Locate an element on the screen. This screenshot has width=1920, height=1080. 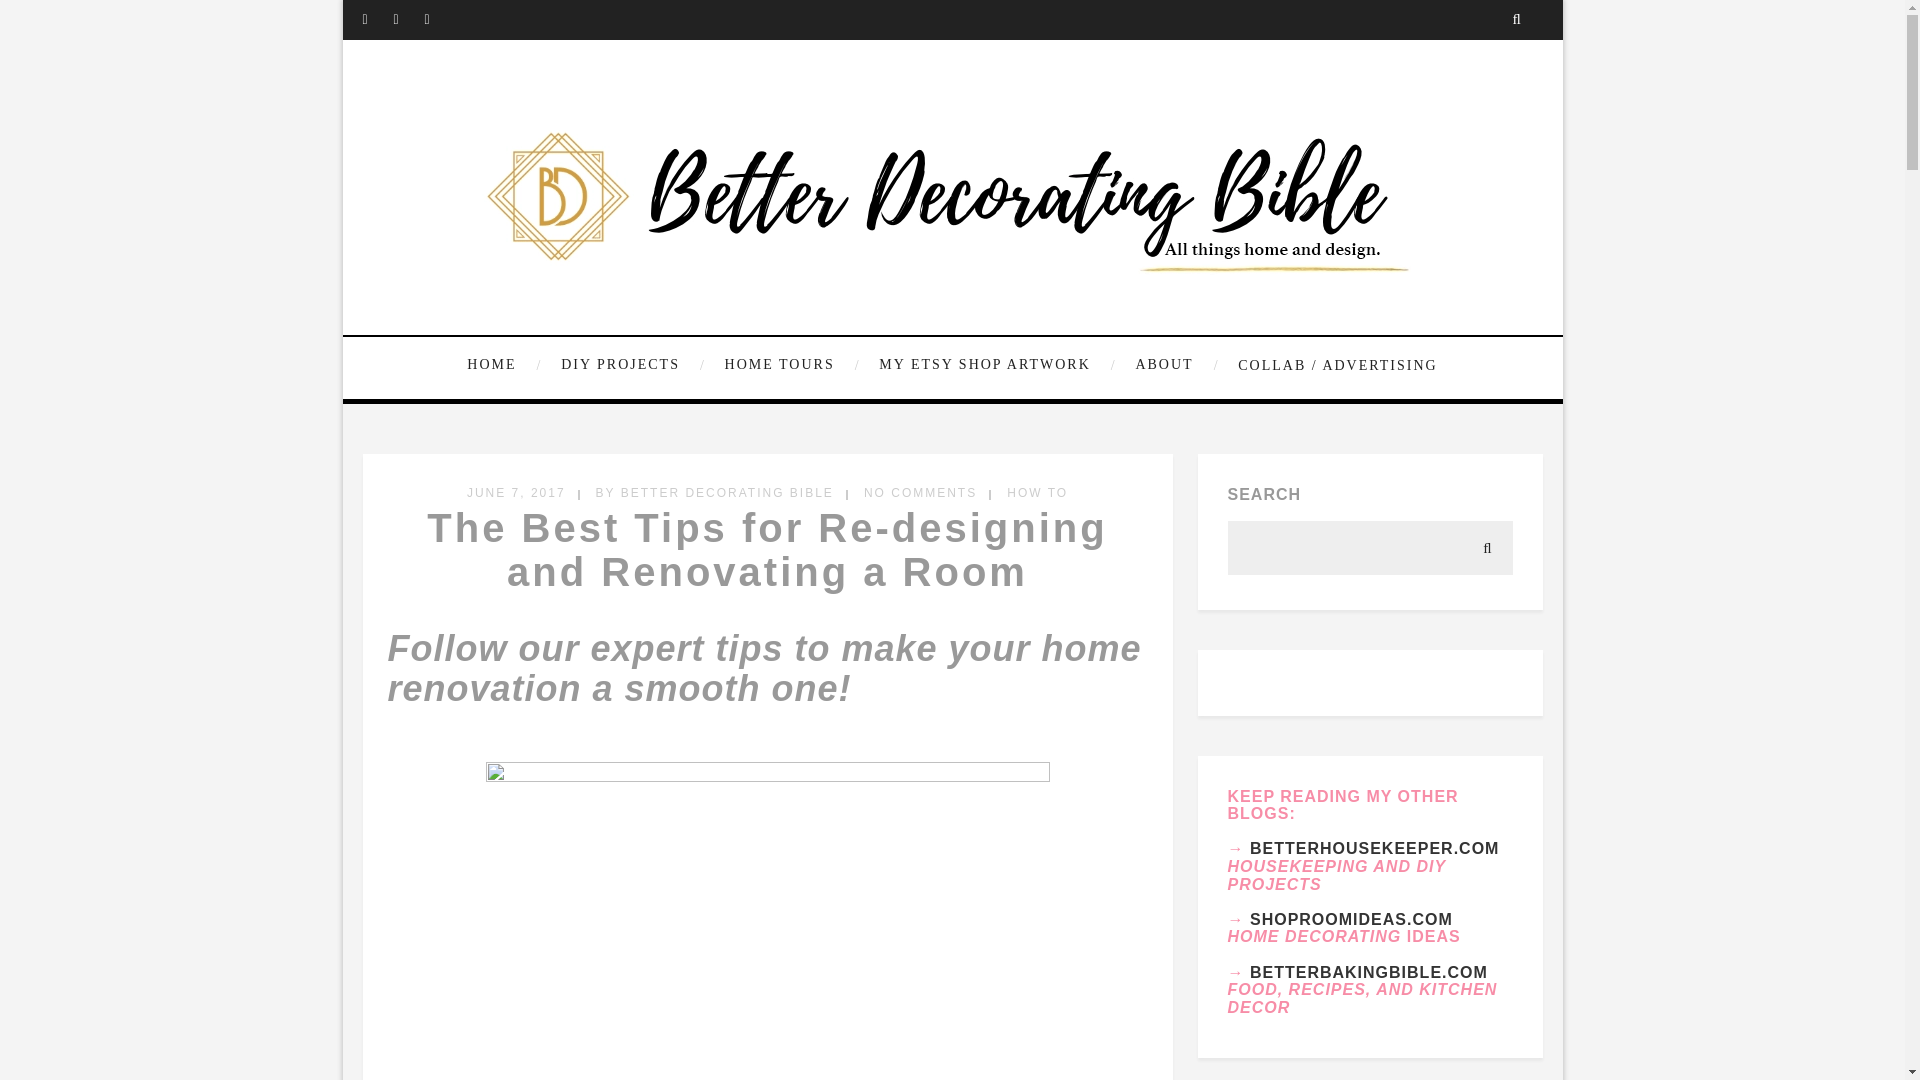
HOW TO is located at coordinates (1036, 493).